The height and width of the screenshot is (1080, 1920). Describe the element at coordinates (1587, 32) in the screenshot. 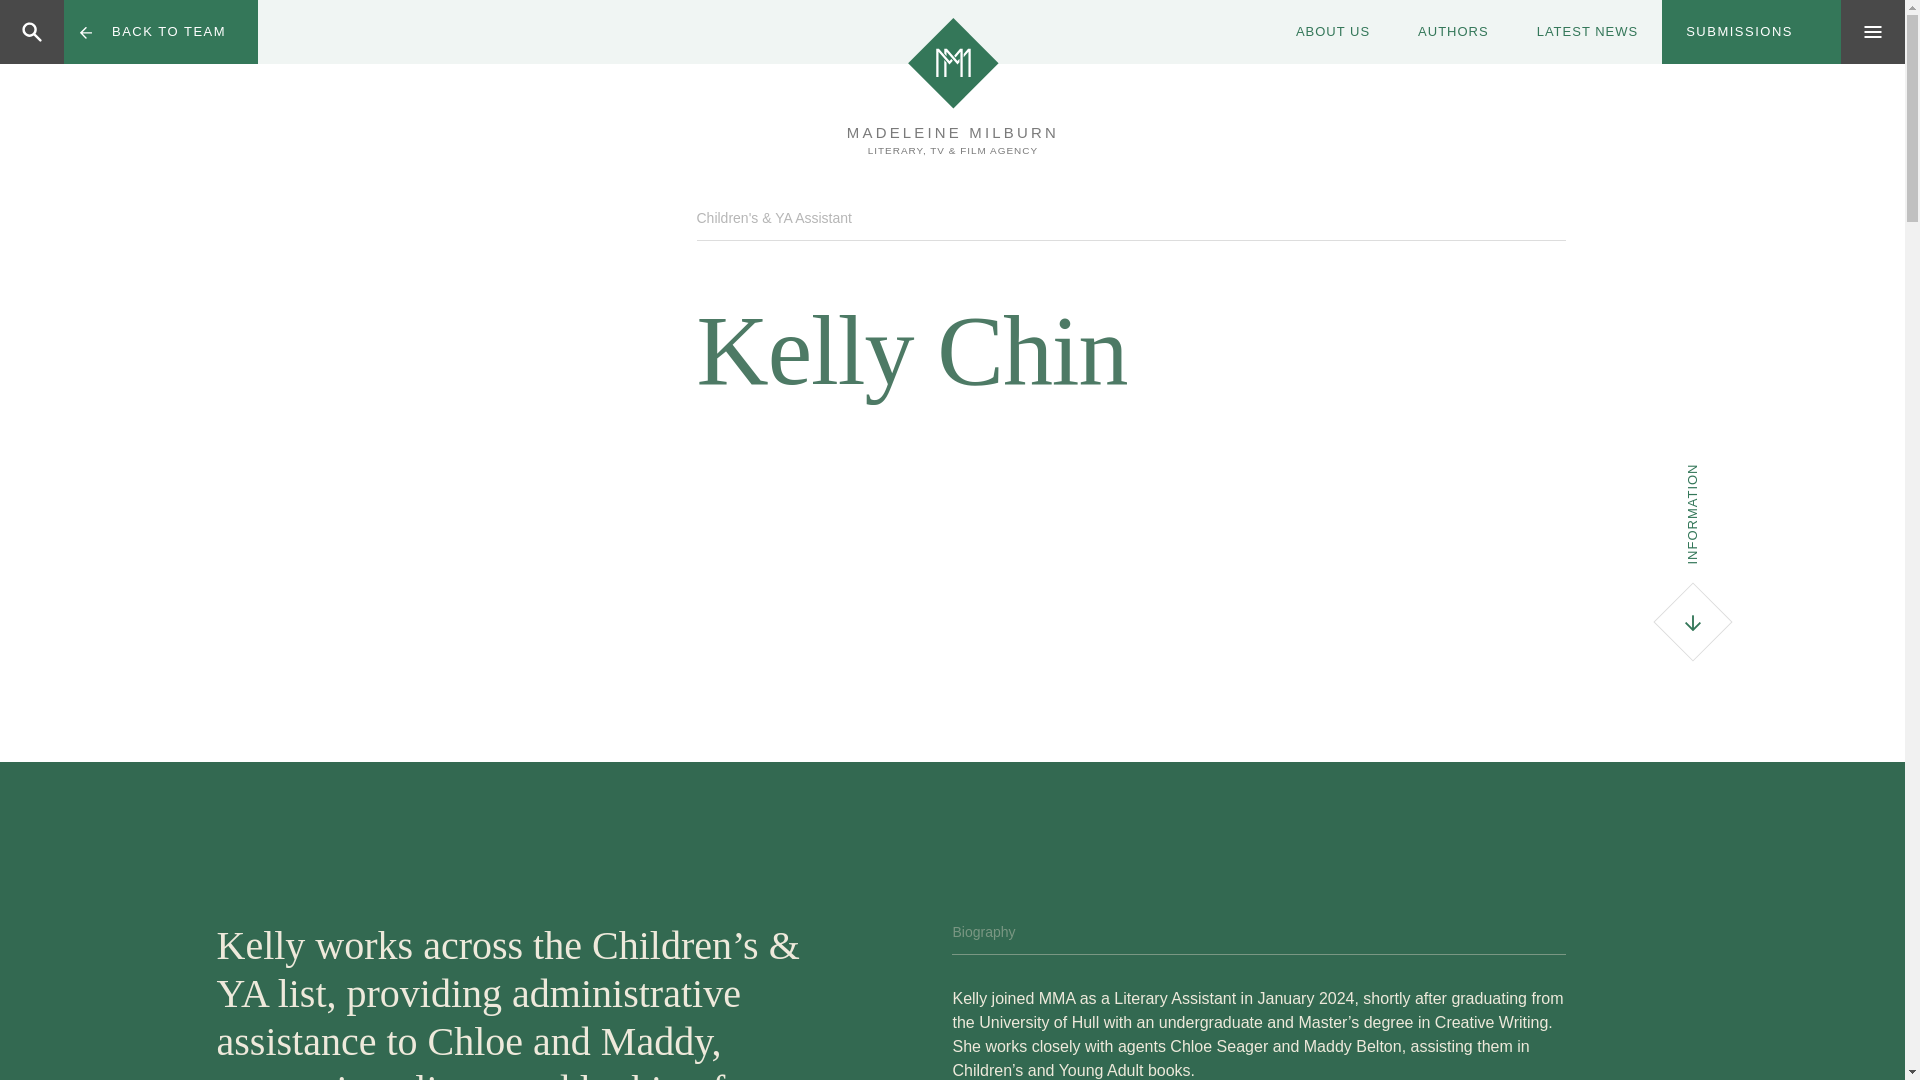

I see `LATEST NEWS` at that location.